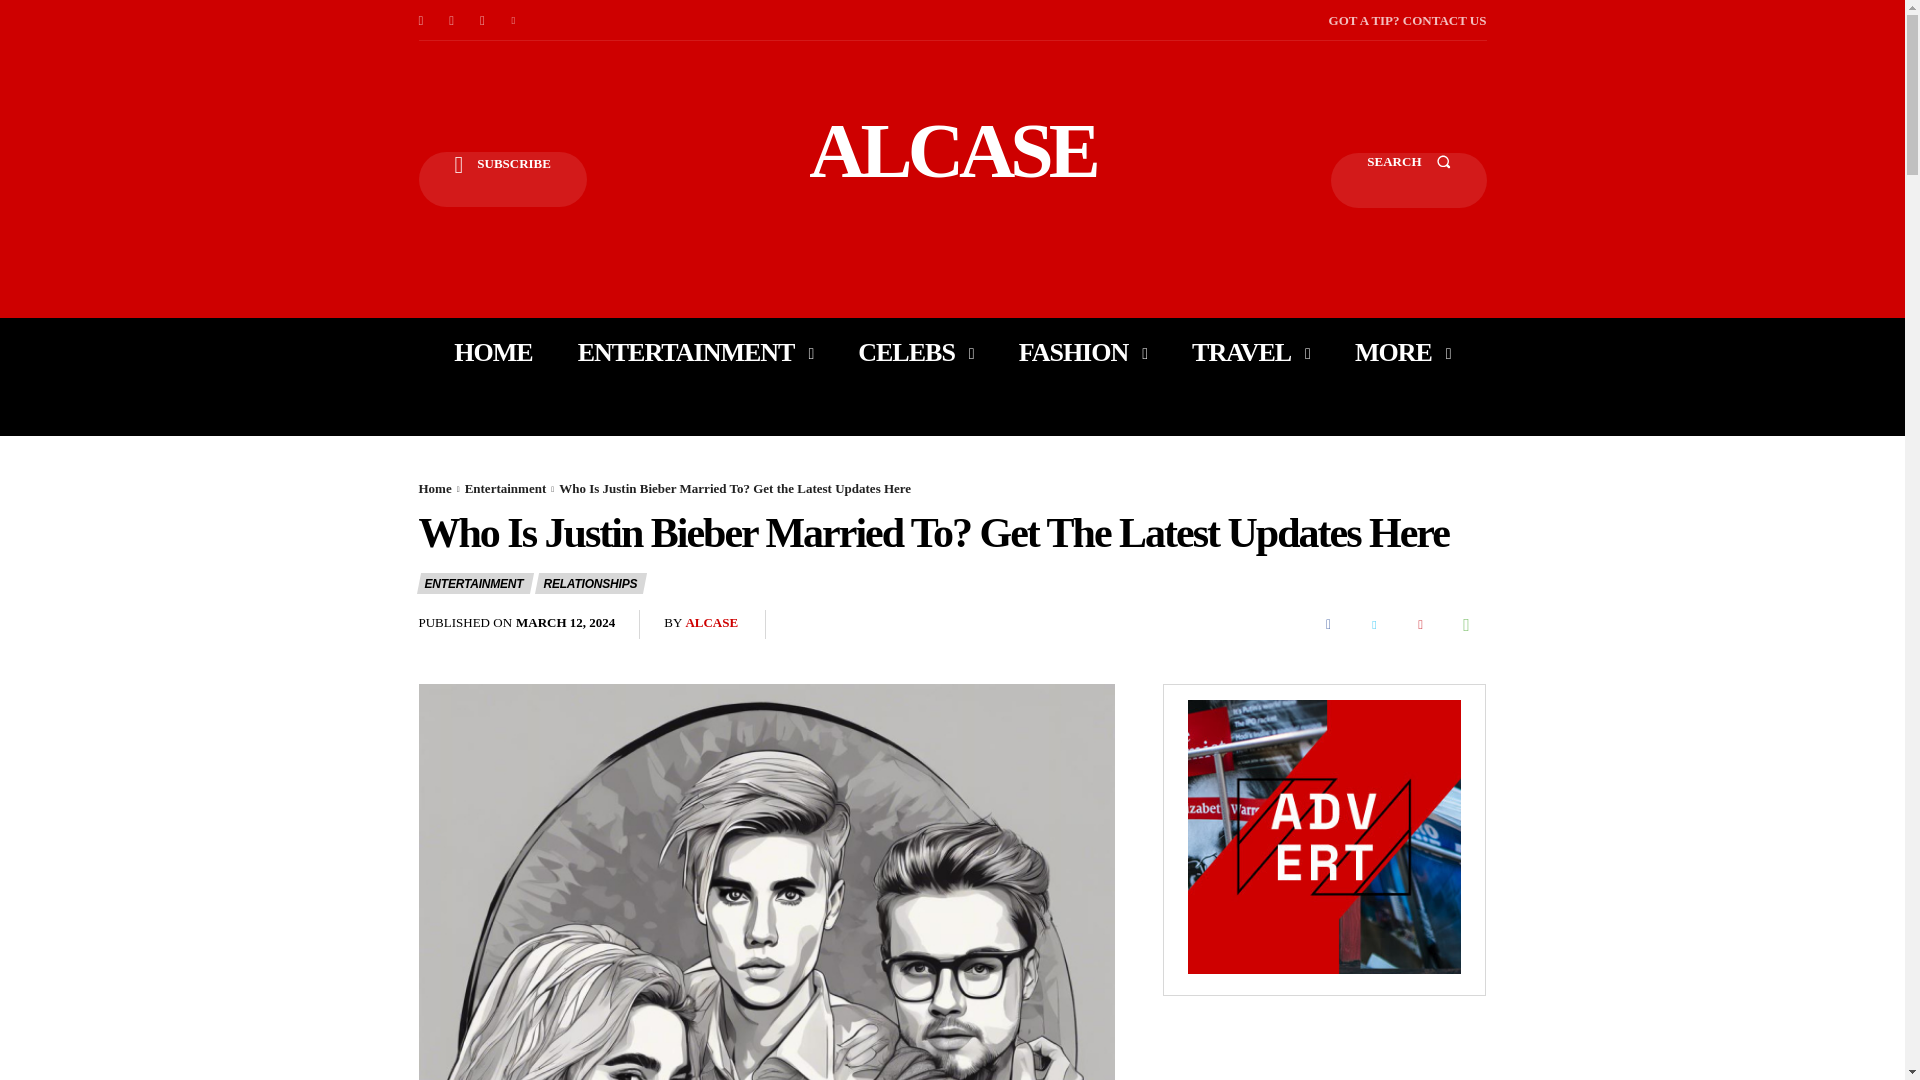 This screenshot has height=1080, width=1920. I want to click on Twitter, so click(514, 20).